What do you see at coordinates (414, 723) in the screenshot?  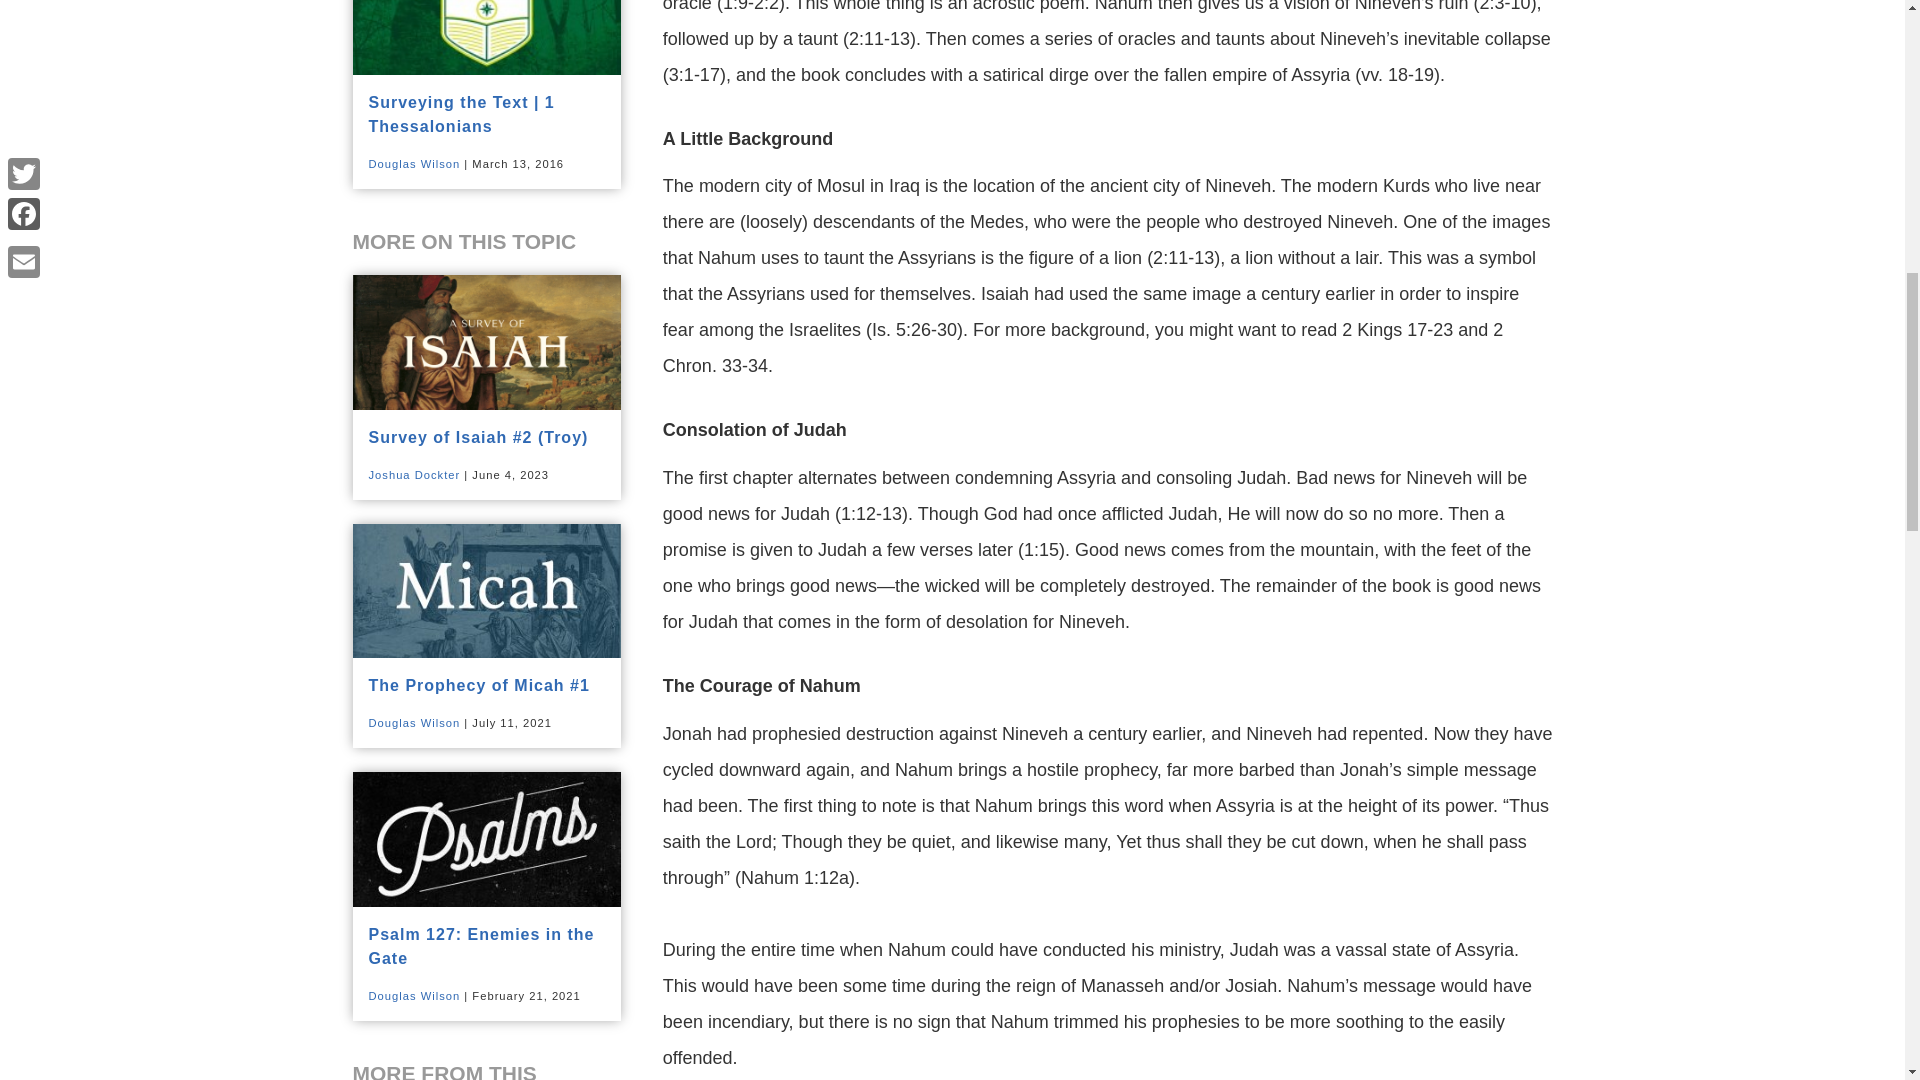 I see `Douglas Wilson` at bounding box center [414, 723].